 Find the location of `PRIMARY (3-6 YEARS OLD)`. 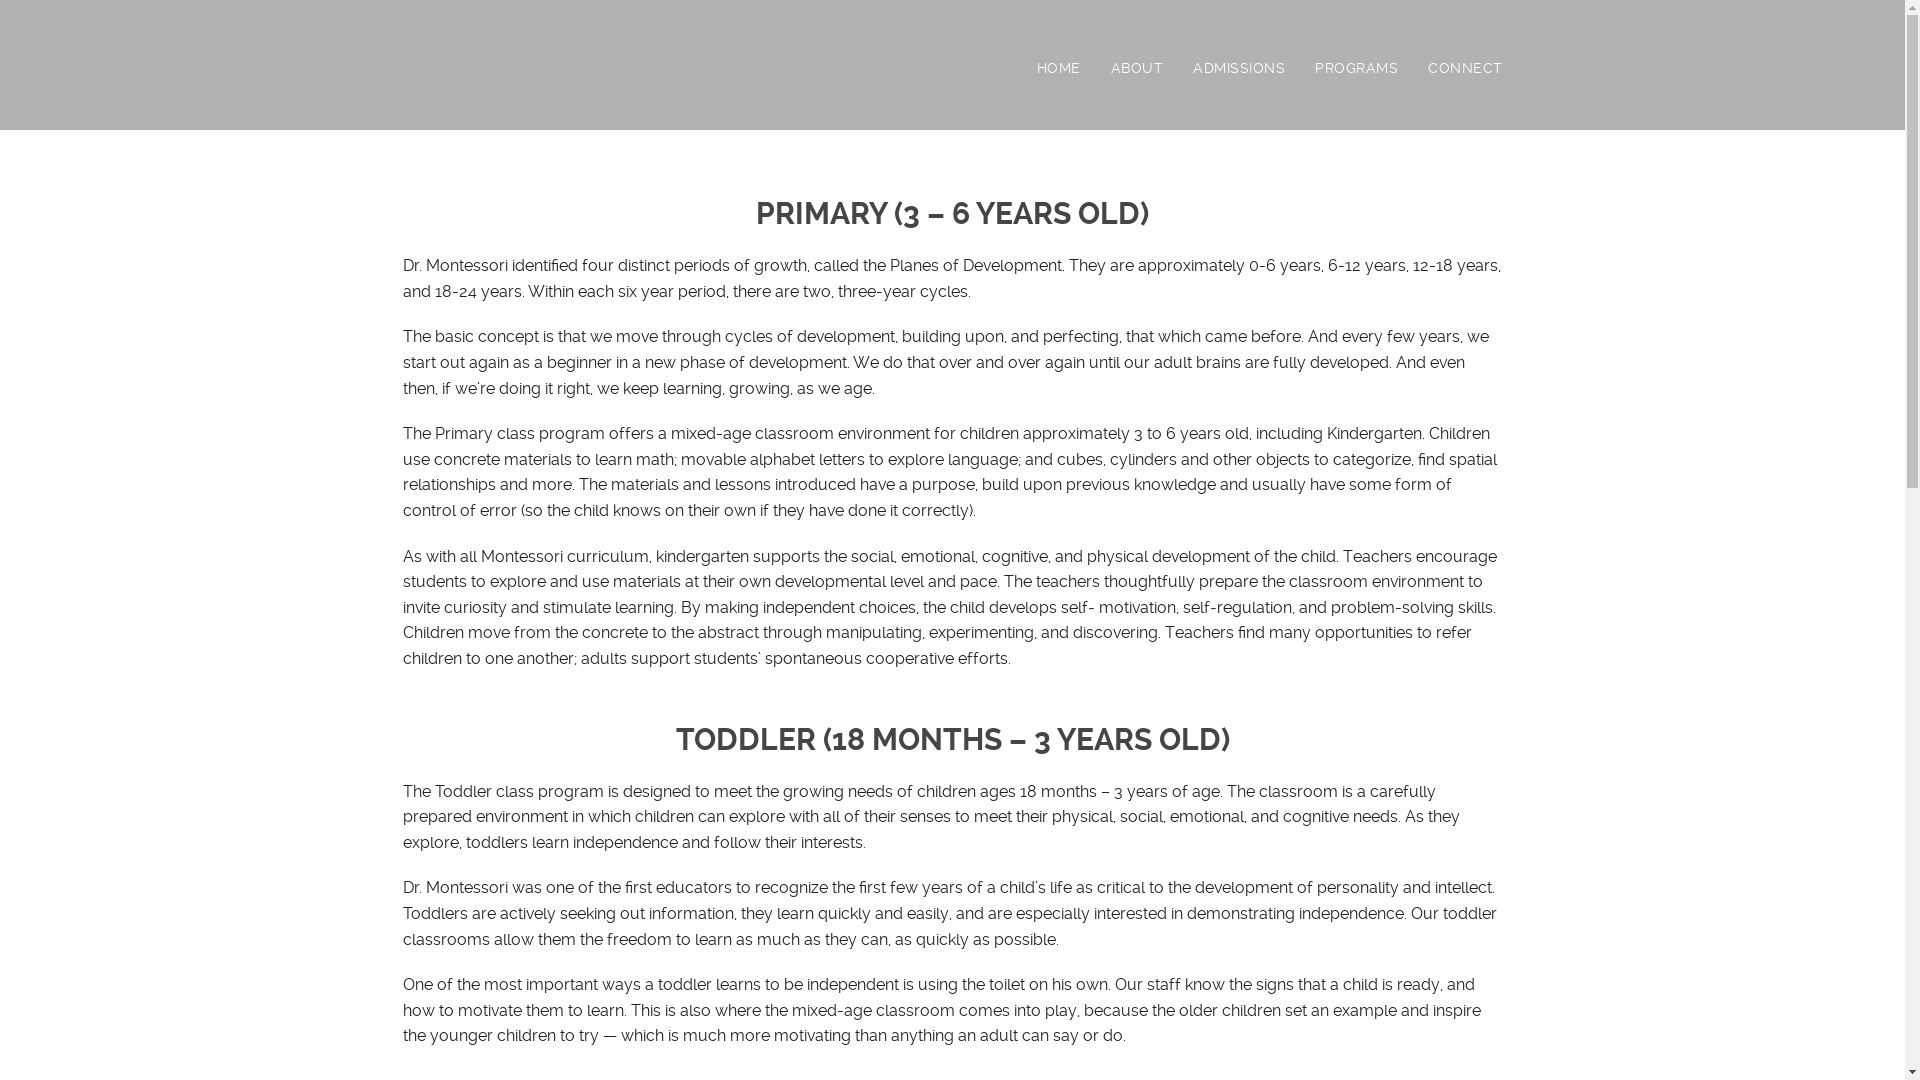

PRIMARY (3-6 YEARS OLD) is located at coordinates (1372, 90).